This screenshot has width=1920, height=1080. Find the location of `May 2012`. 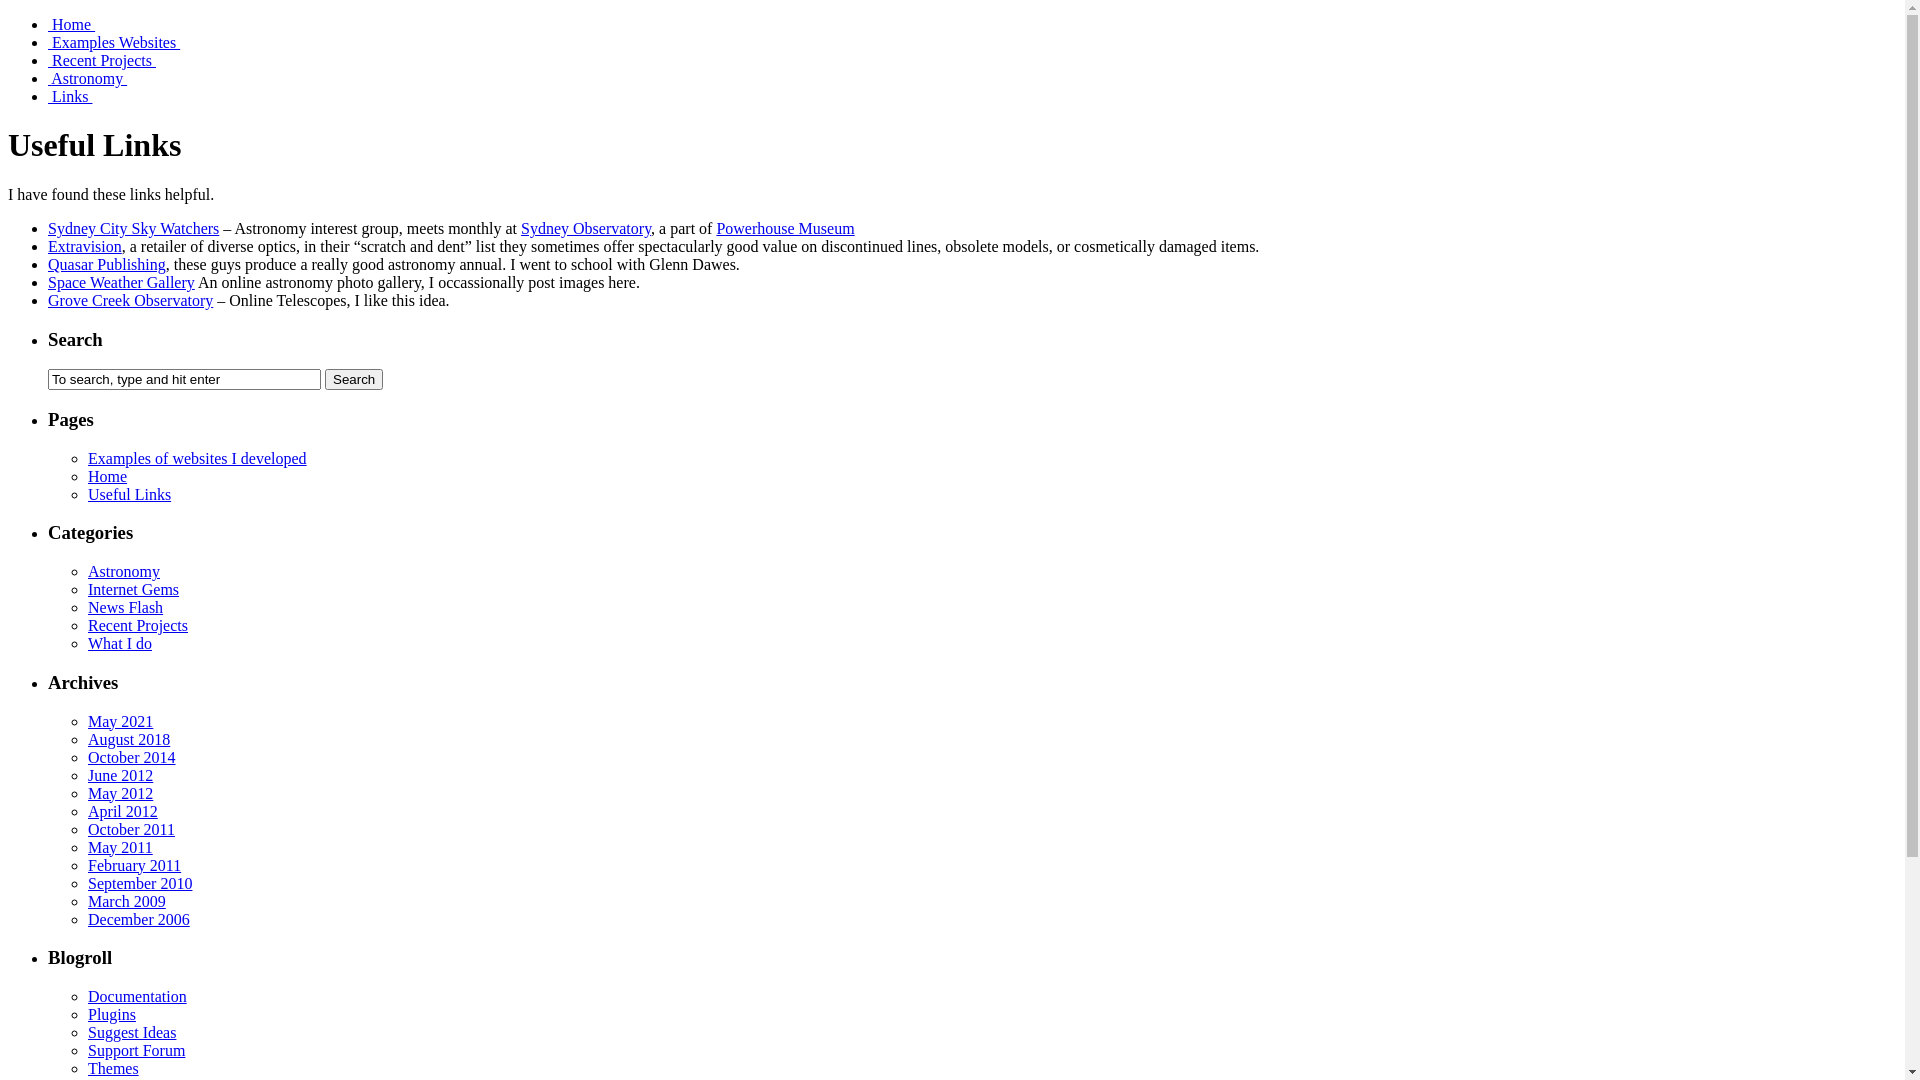

May 2012 is located at coordinates (120, 794).